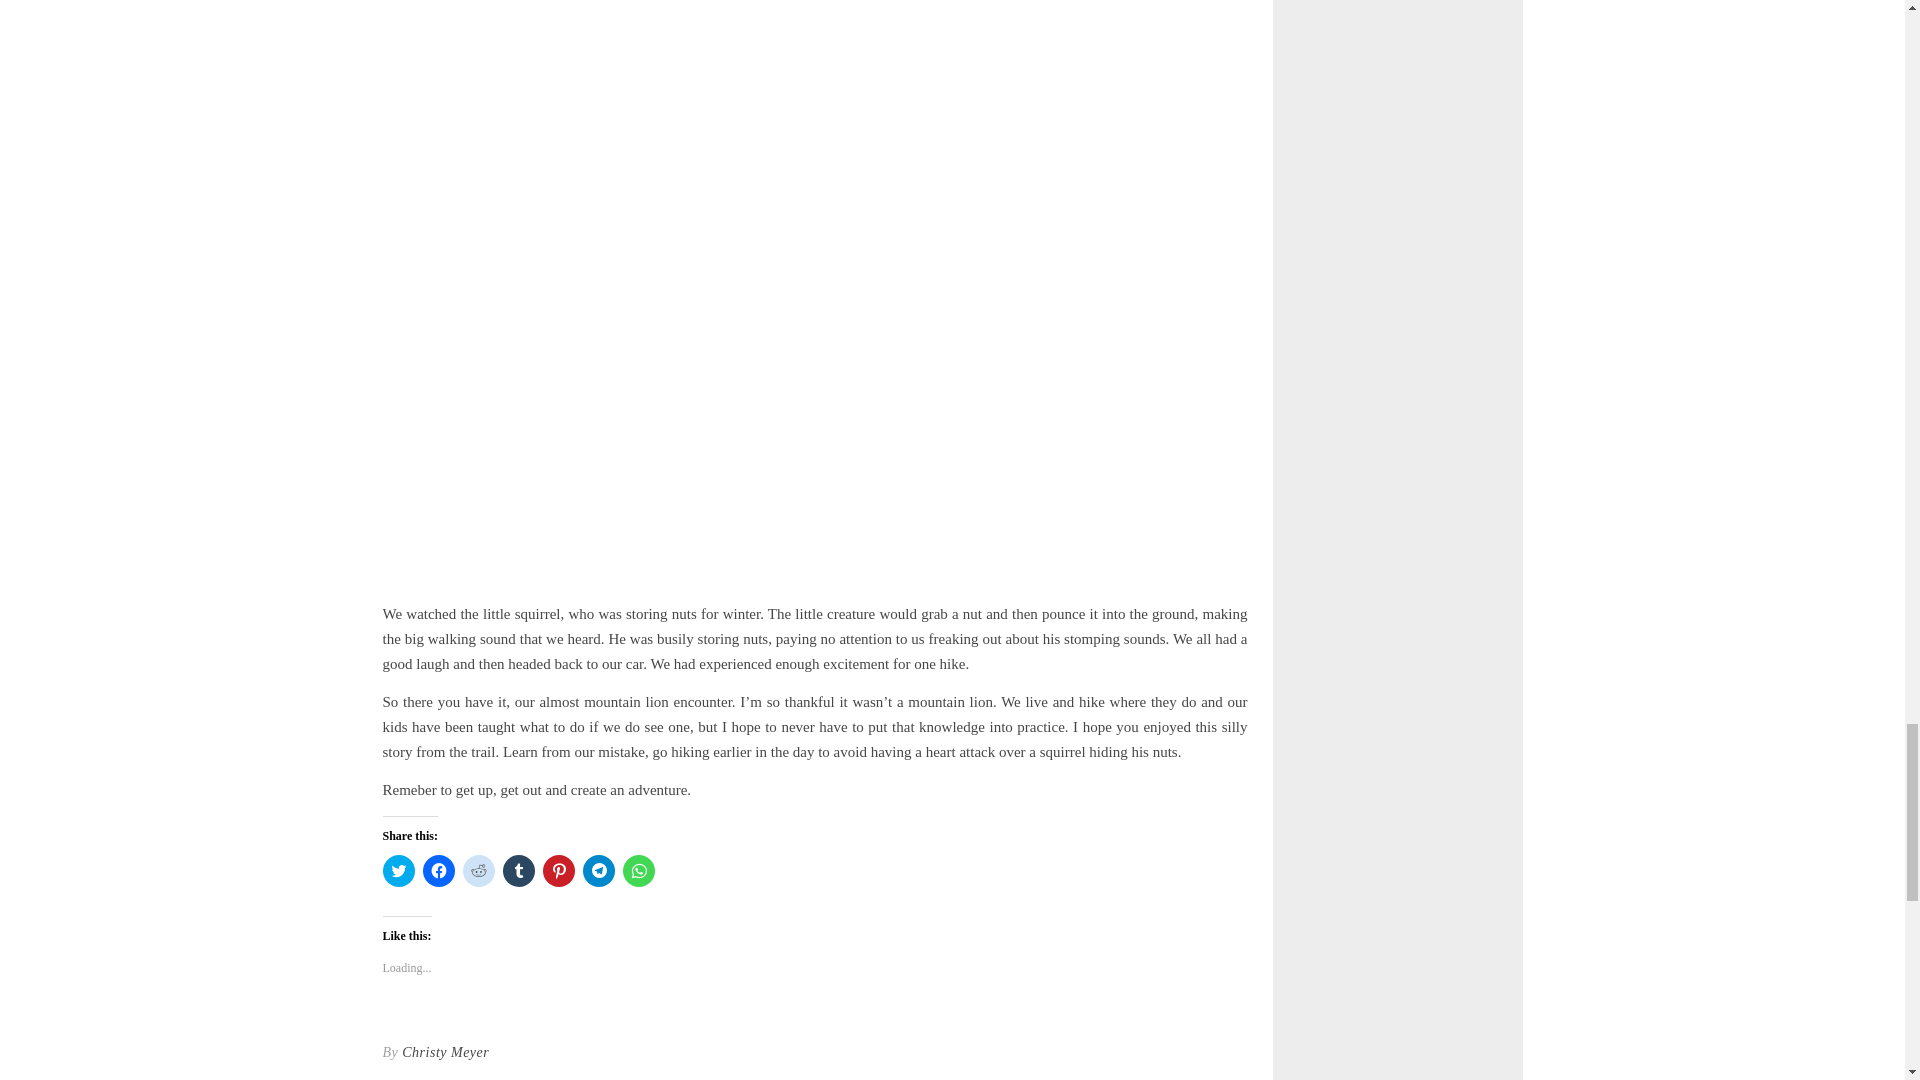 The height and width of the screenshot is (1080, 1920). Describe the element at coordinates (445, 1052) in the screenshot. I see `Posts by Christy Meyer` at that location.